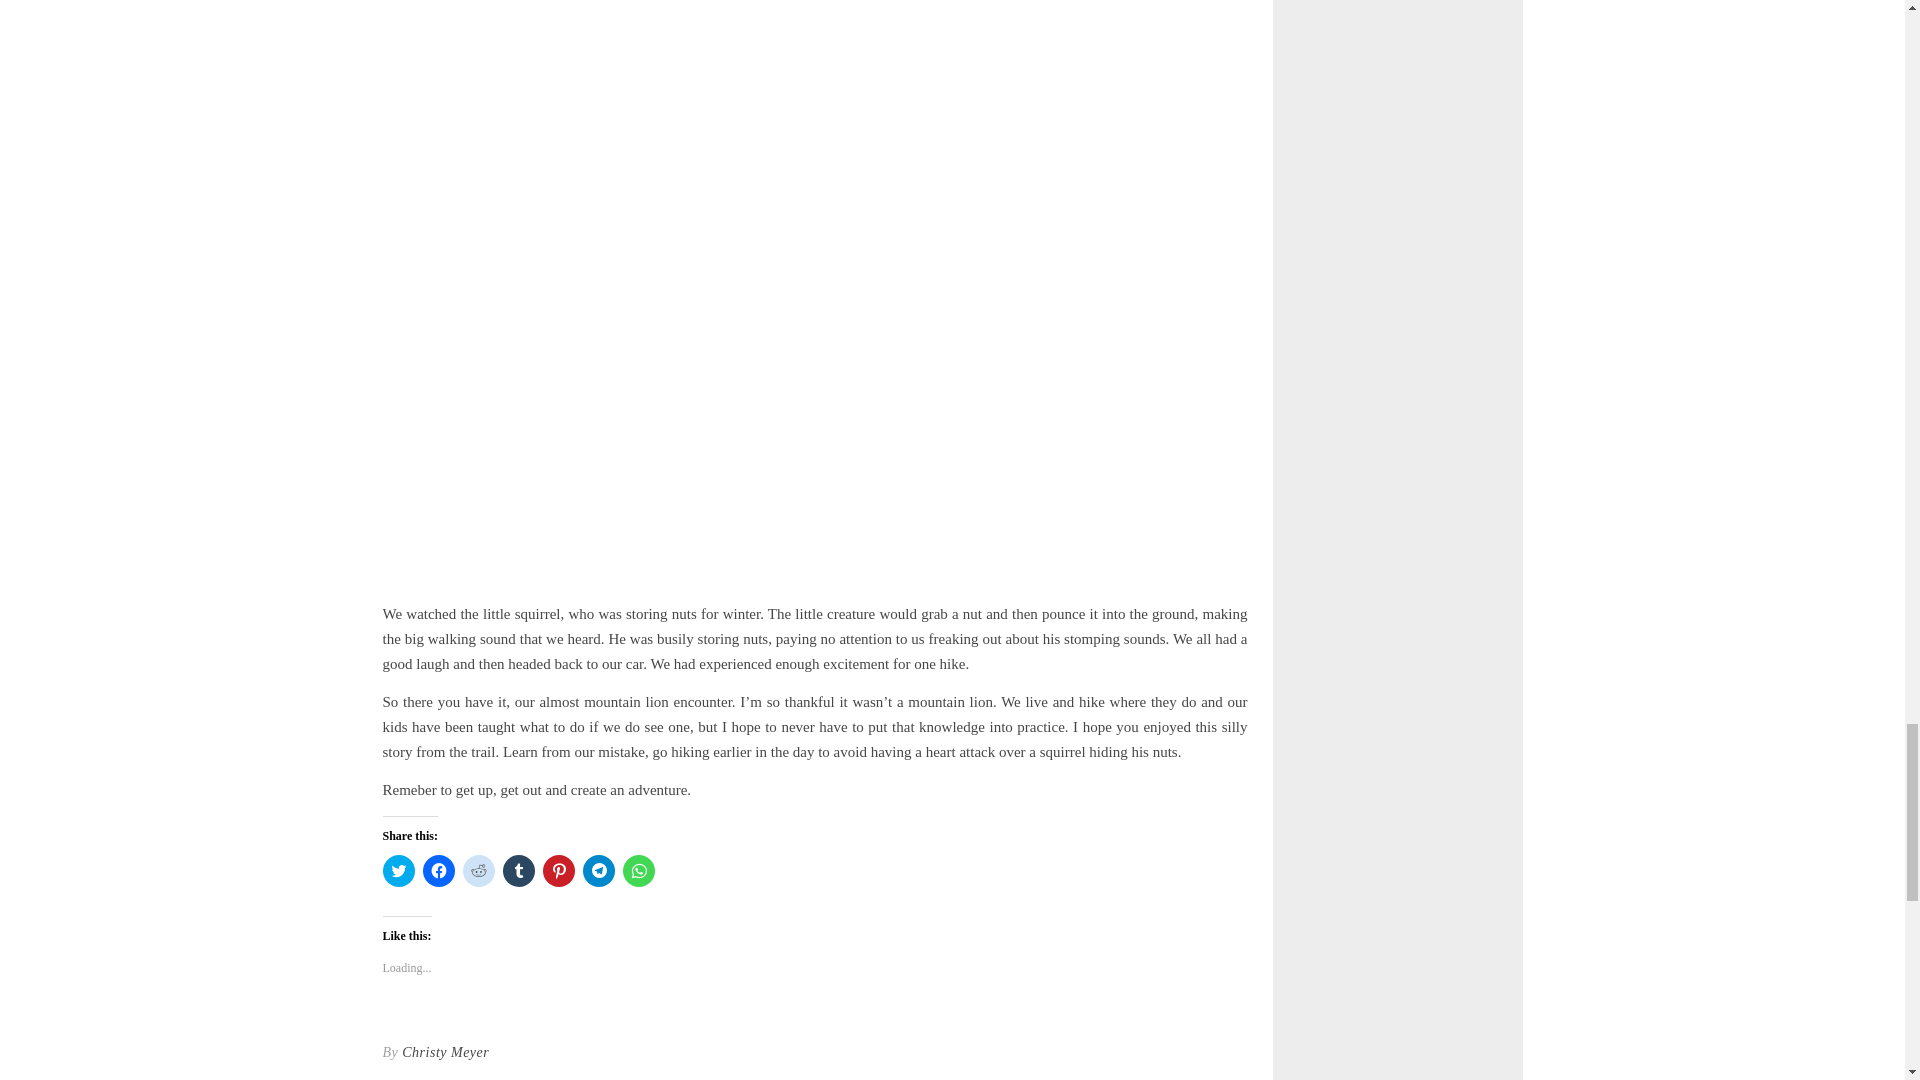 The height and width of the screenshot is (1080, 1920). Describe the element at coordinates (445, 1052) in the screenshot. I see `Posts by Christy Meyer` at that location.